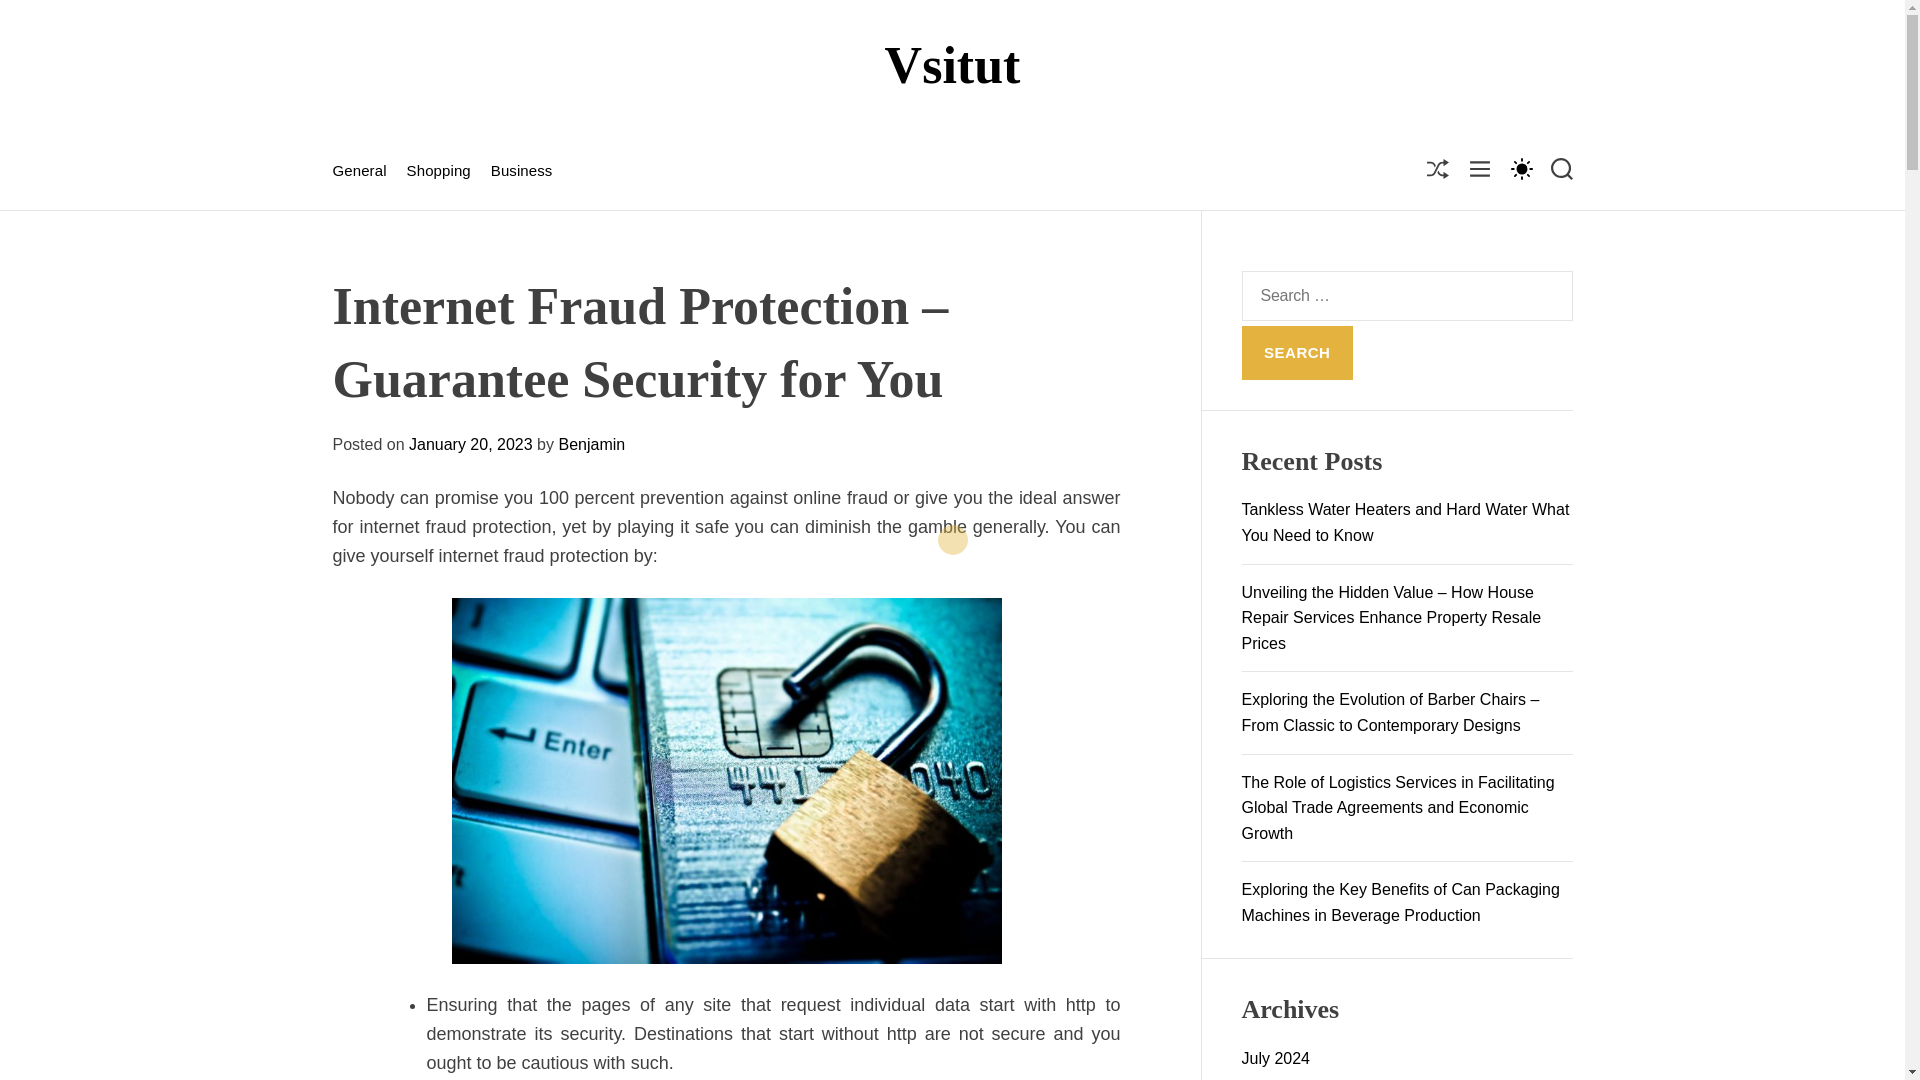  Describe the element at coordinates (1406, 522) in the screenshot. I see `Tankless Water Heaters and Hard Water What You Need to Know` at that location.